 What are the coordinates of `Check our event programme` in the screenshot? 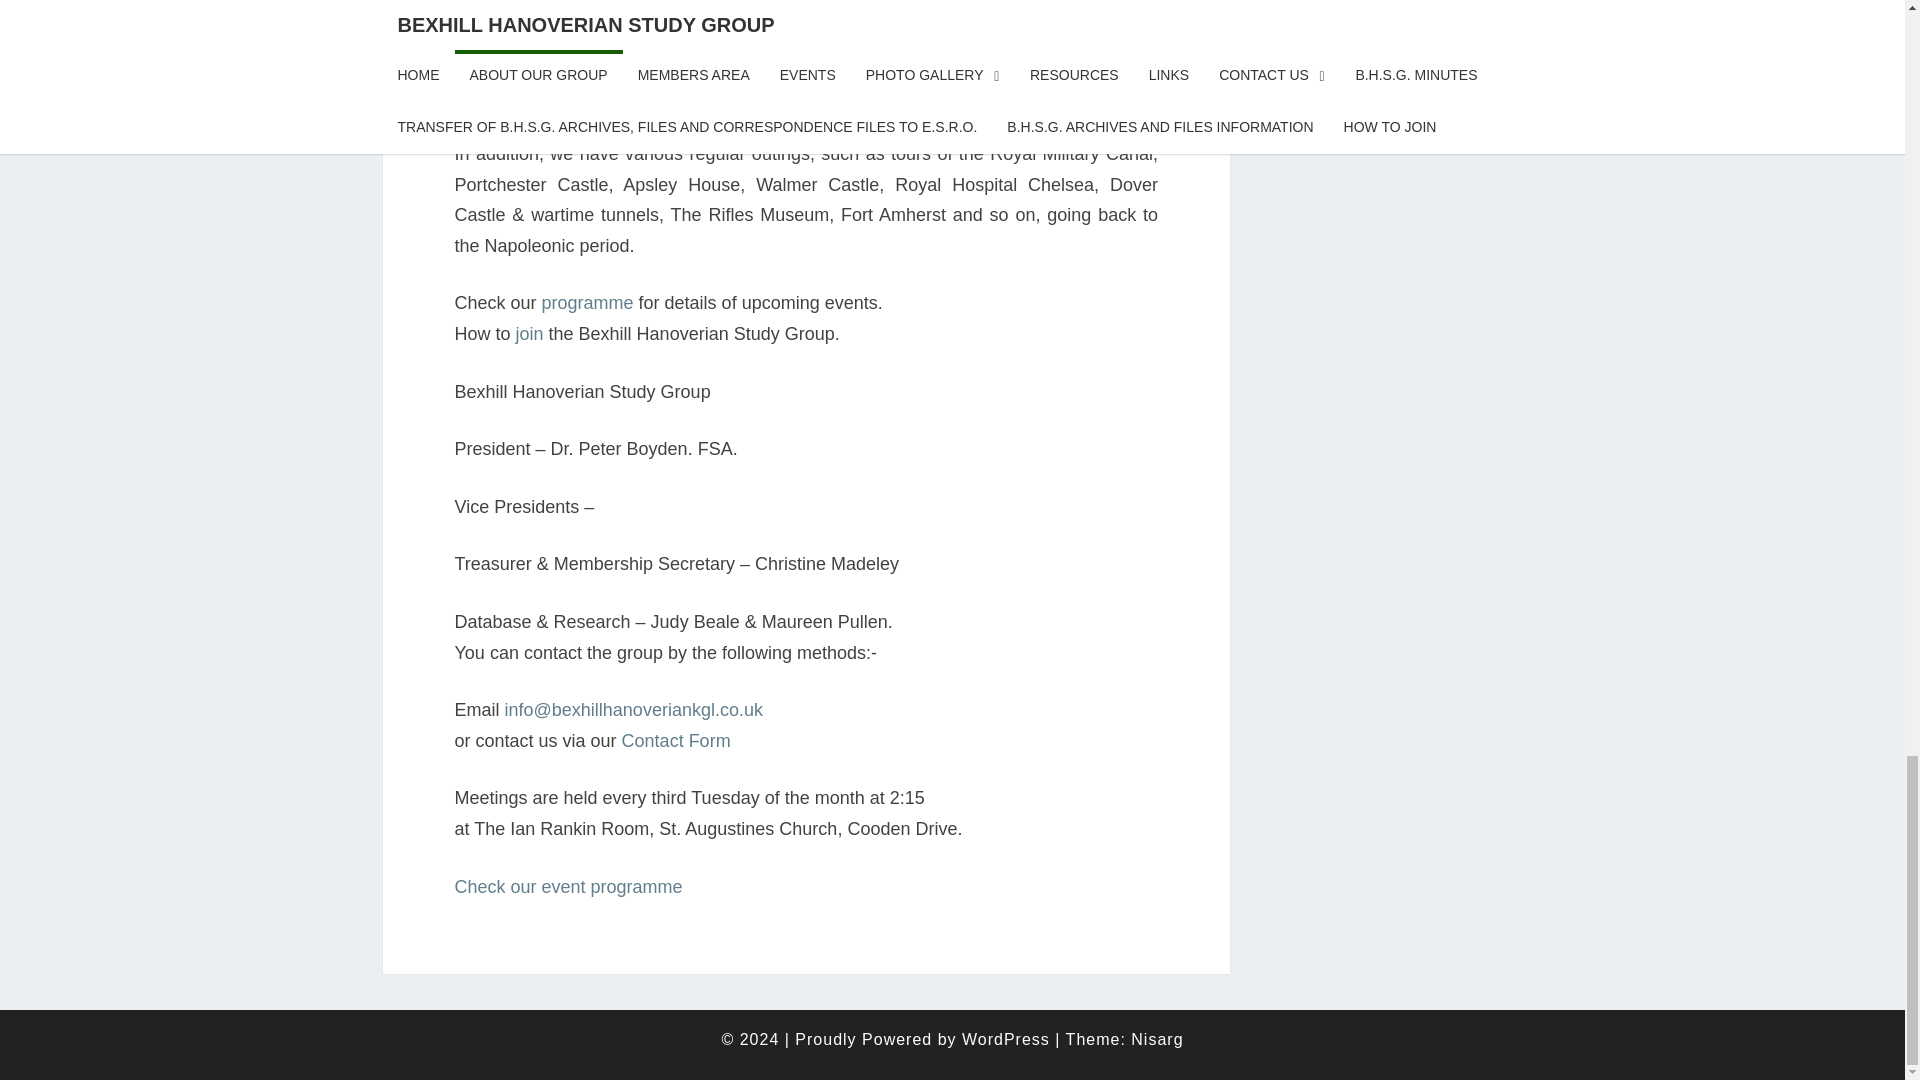 It's located at (567, 886).